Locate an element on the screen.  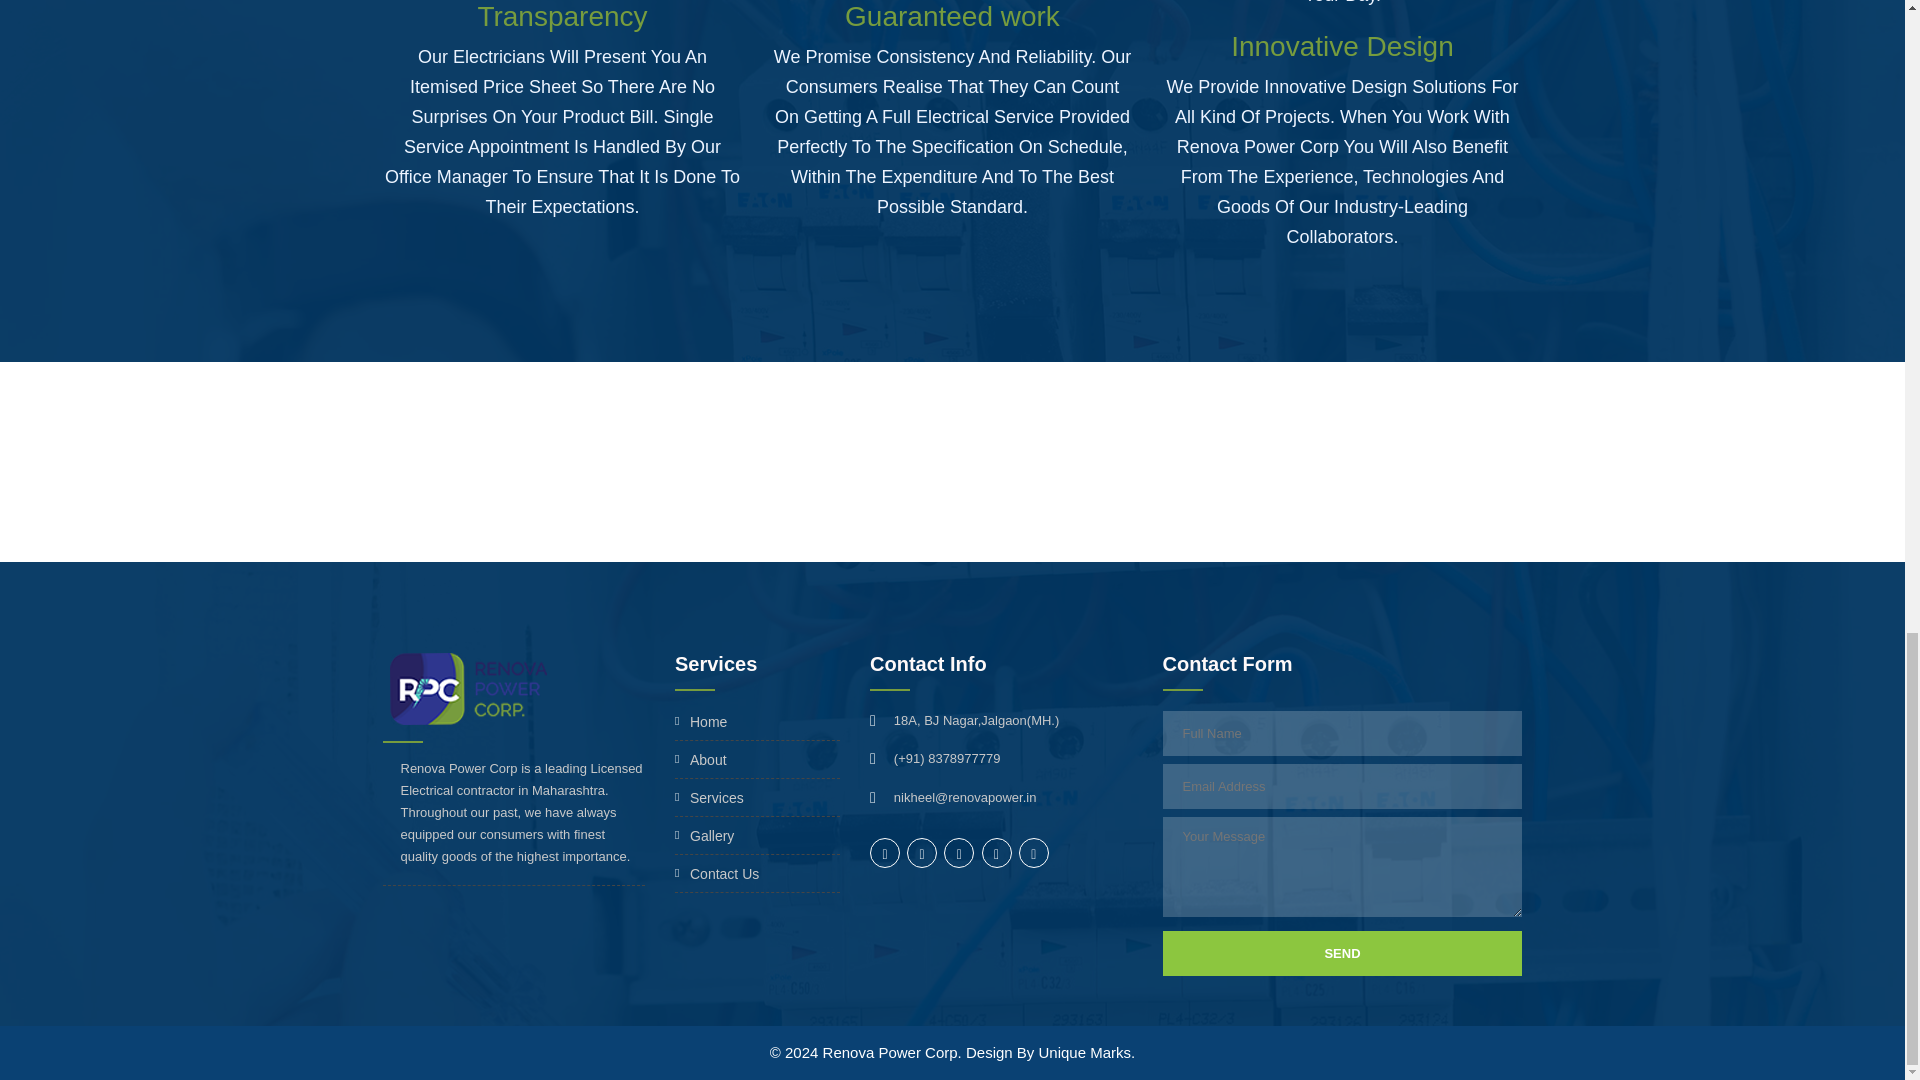
SEND is located at coordinates (1342, 953).